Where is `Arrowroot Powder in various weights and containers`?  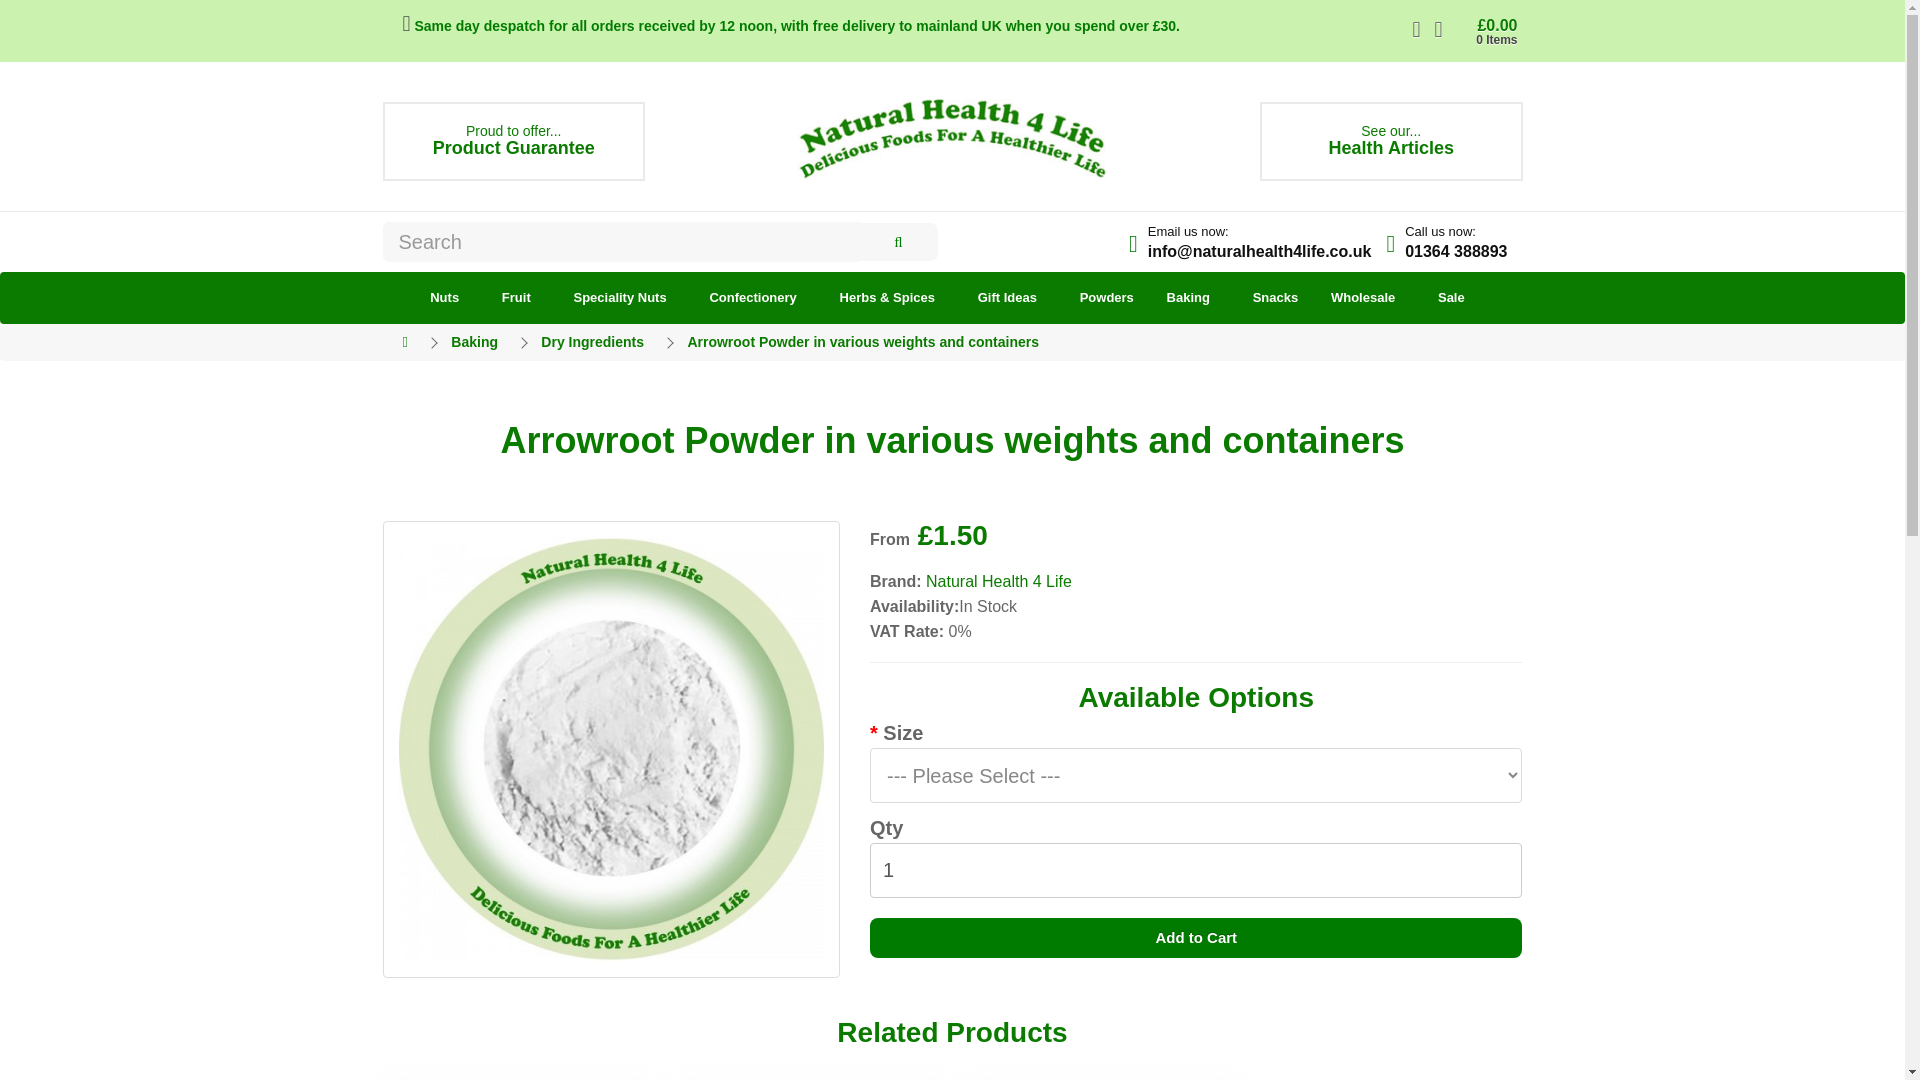
Arrowroot Powder in various weights and containers is located at coordinates (952, 136).